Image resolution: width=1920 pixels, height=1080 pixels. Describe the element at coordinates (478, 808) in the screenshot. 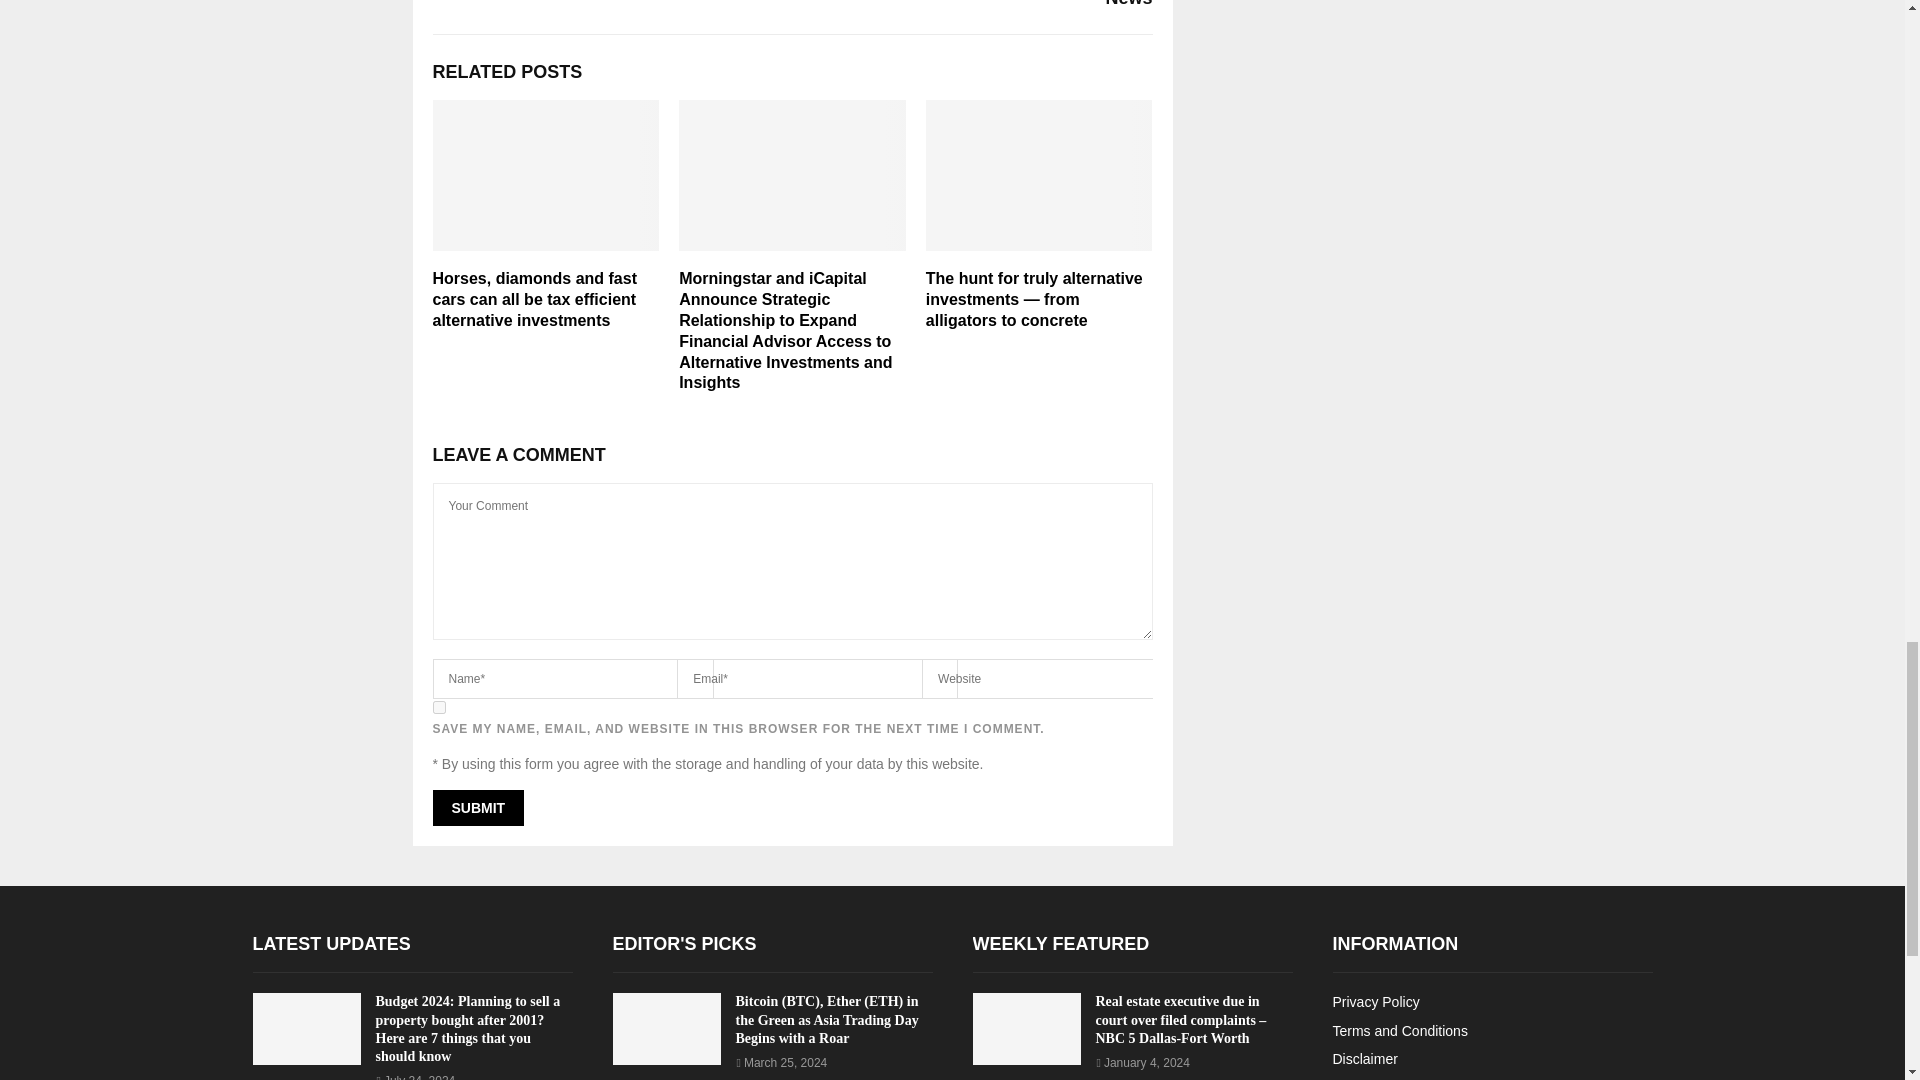

I see `Submit` at that location.